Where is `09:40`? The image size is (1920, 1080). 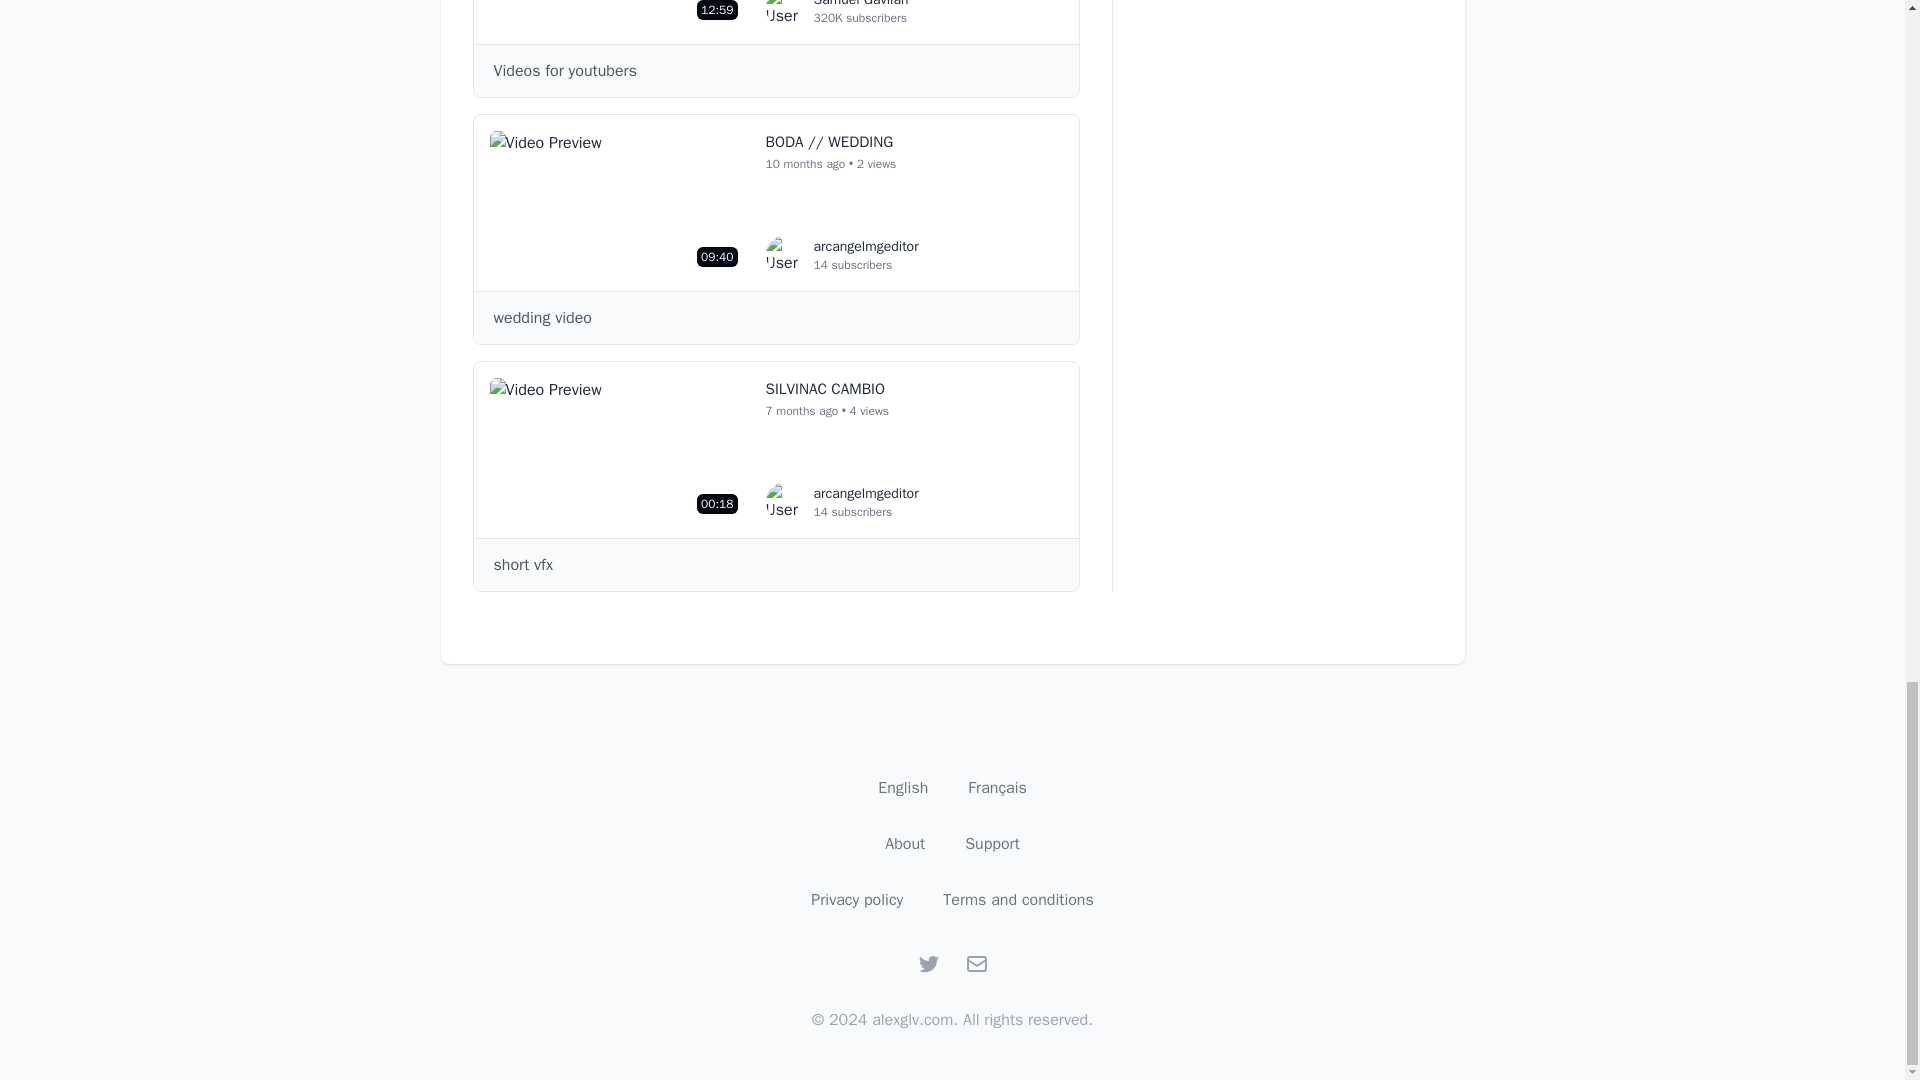 09:40 is located at coordinates (618, 202).